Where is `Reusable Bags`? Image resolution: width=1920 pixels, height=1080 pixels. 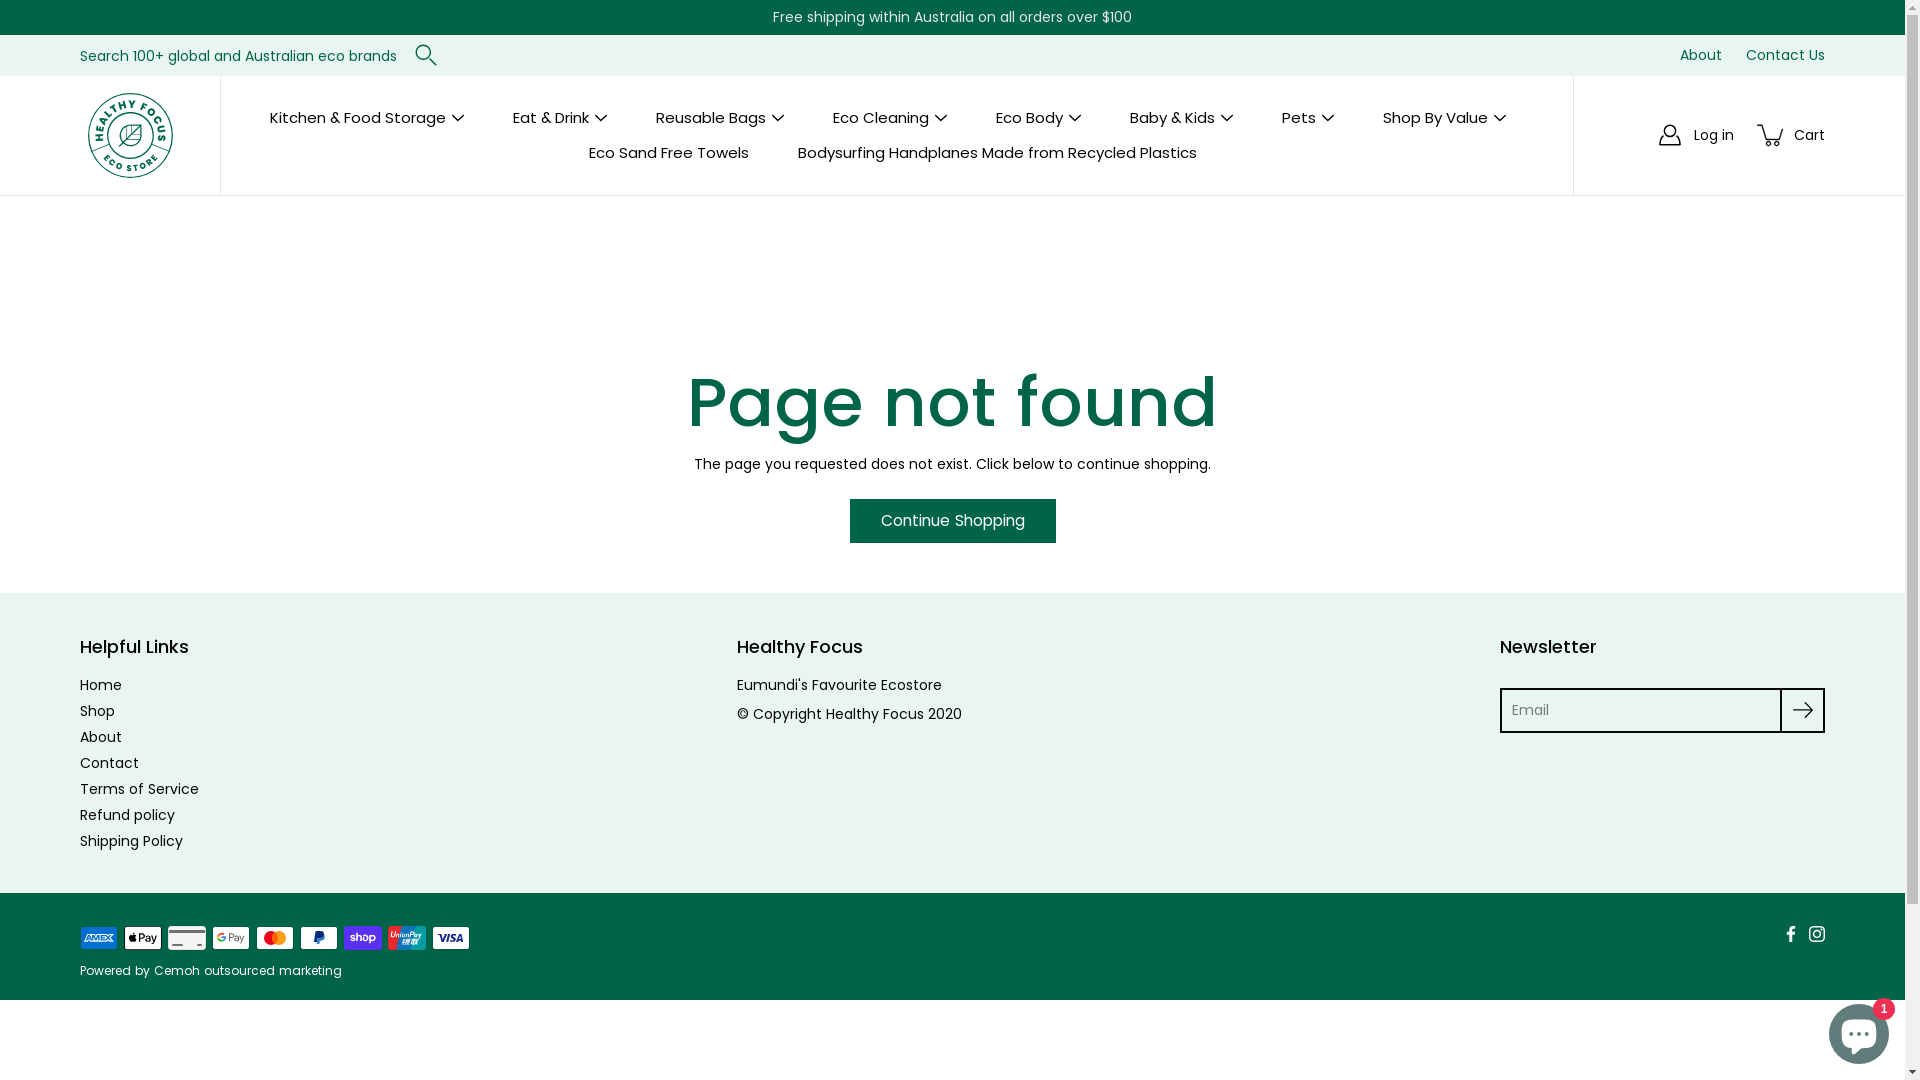 Reusable Bags is located at coordinates (711, 118).